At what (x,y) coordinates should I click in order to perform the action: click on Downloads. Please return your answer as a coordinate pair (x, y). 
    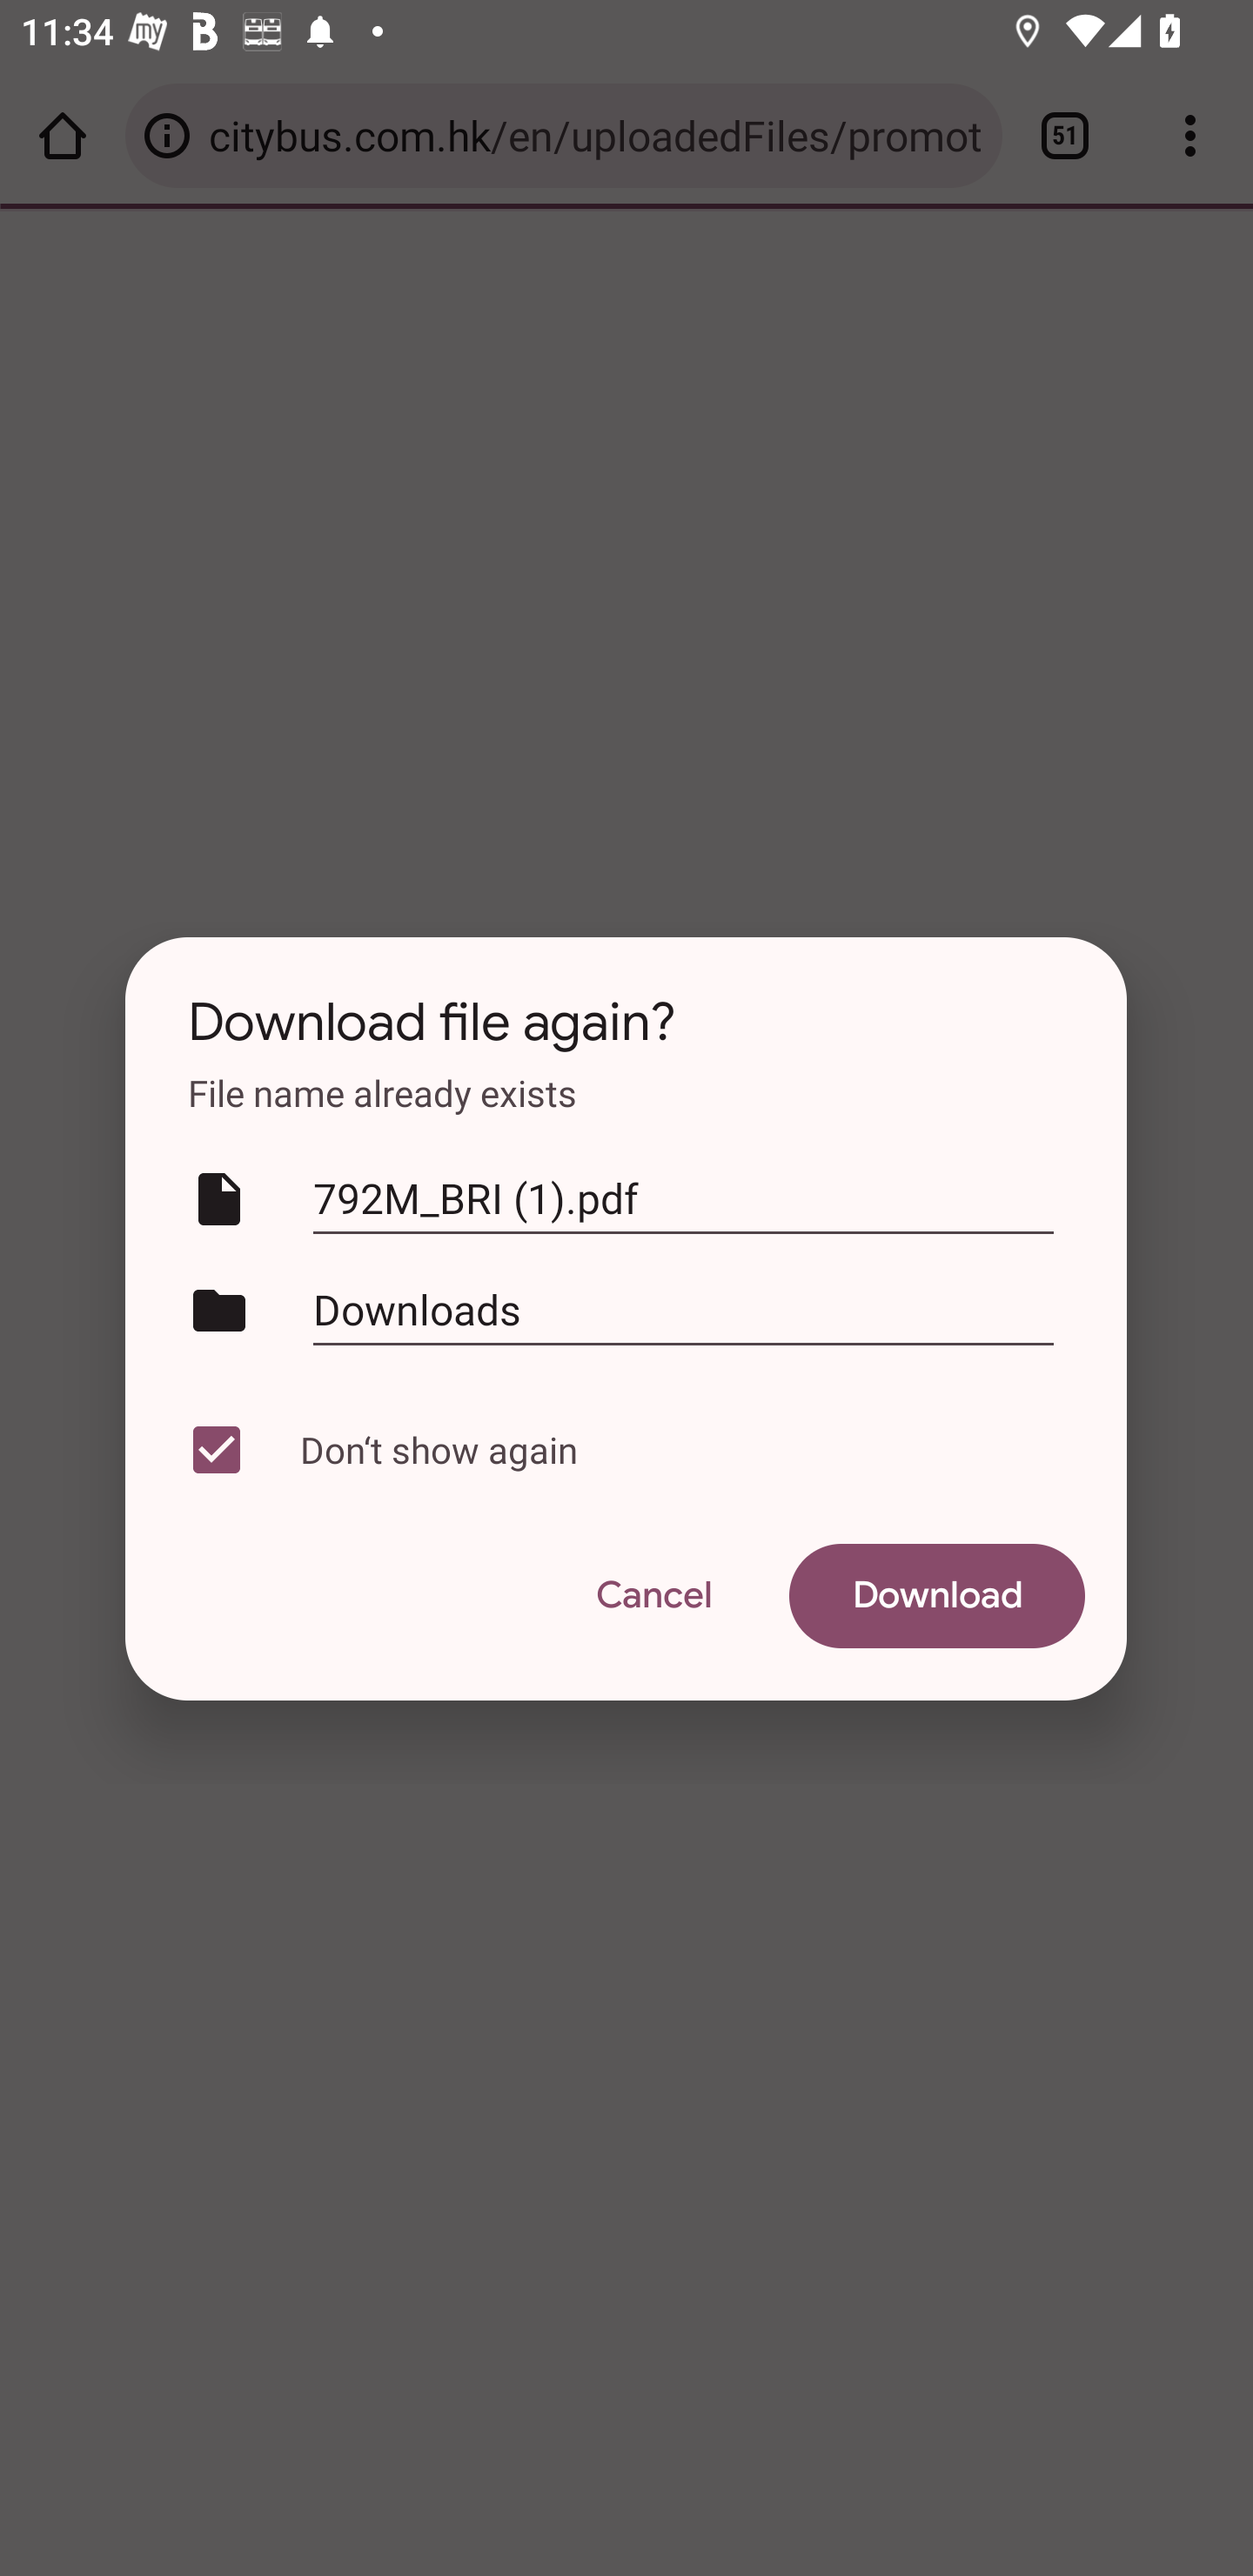
    Looking at the image, I should click on (683, 1309).